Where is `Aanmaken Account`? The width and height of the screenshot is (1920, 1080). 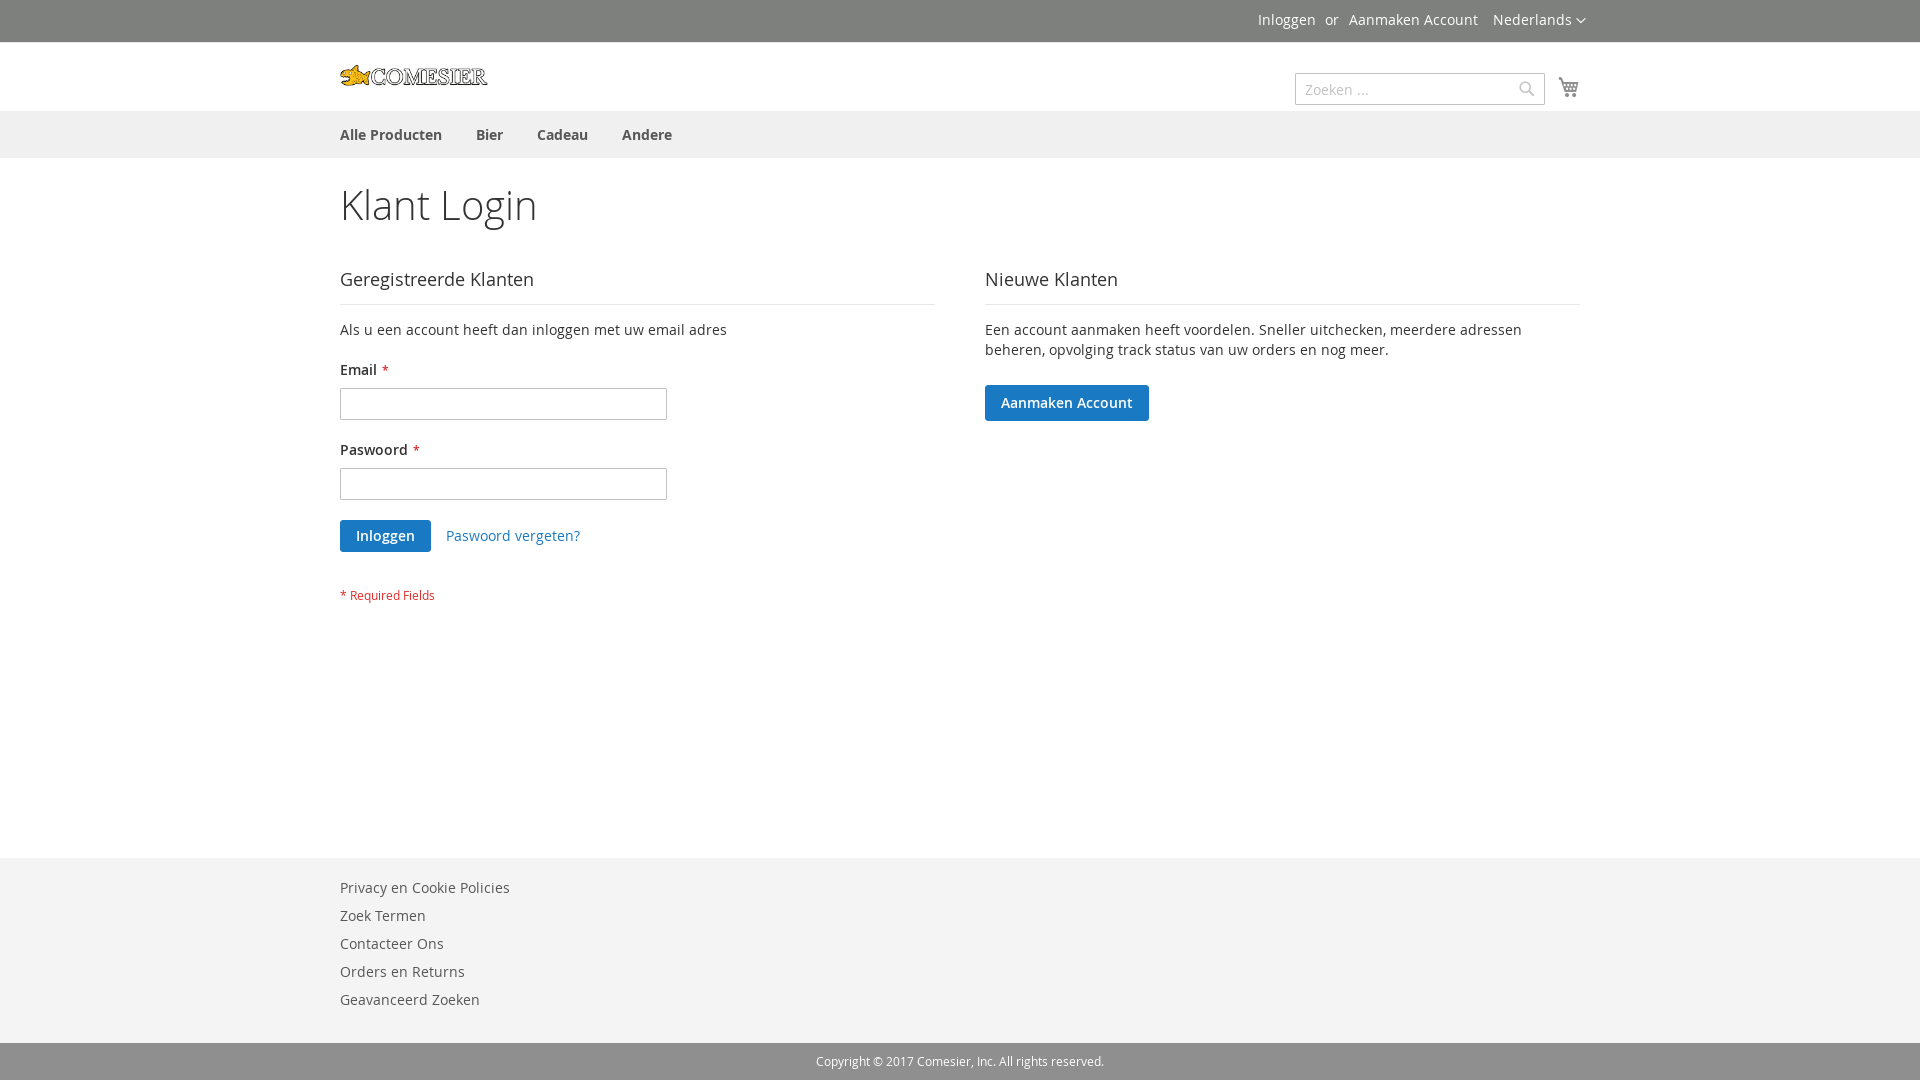
Aanmaken Account is located at coordinates (1067, 402).